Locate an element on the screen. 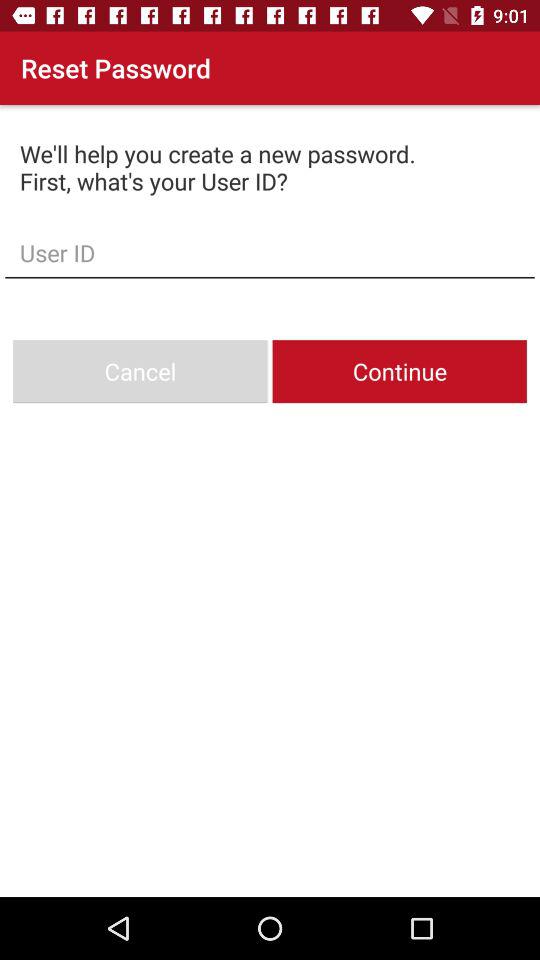 The height and width of the screenshot is (960, 540). open the item above cancel is located at coordinates (270, 252).